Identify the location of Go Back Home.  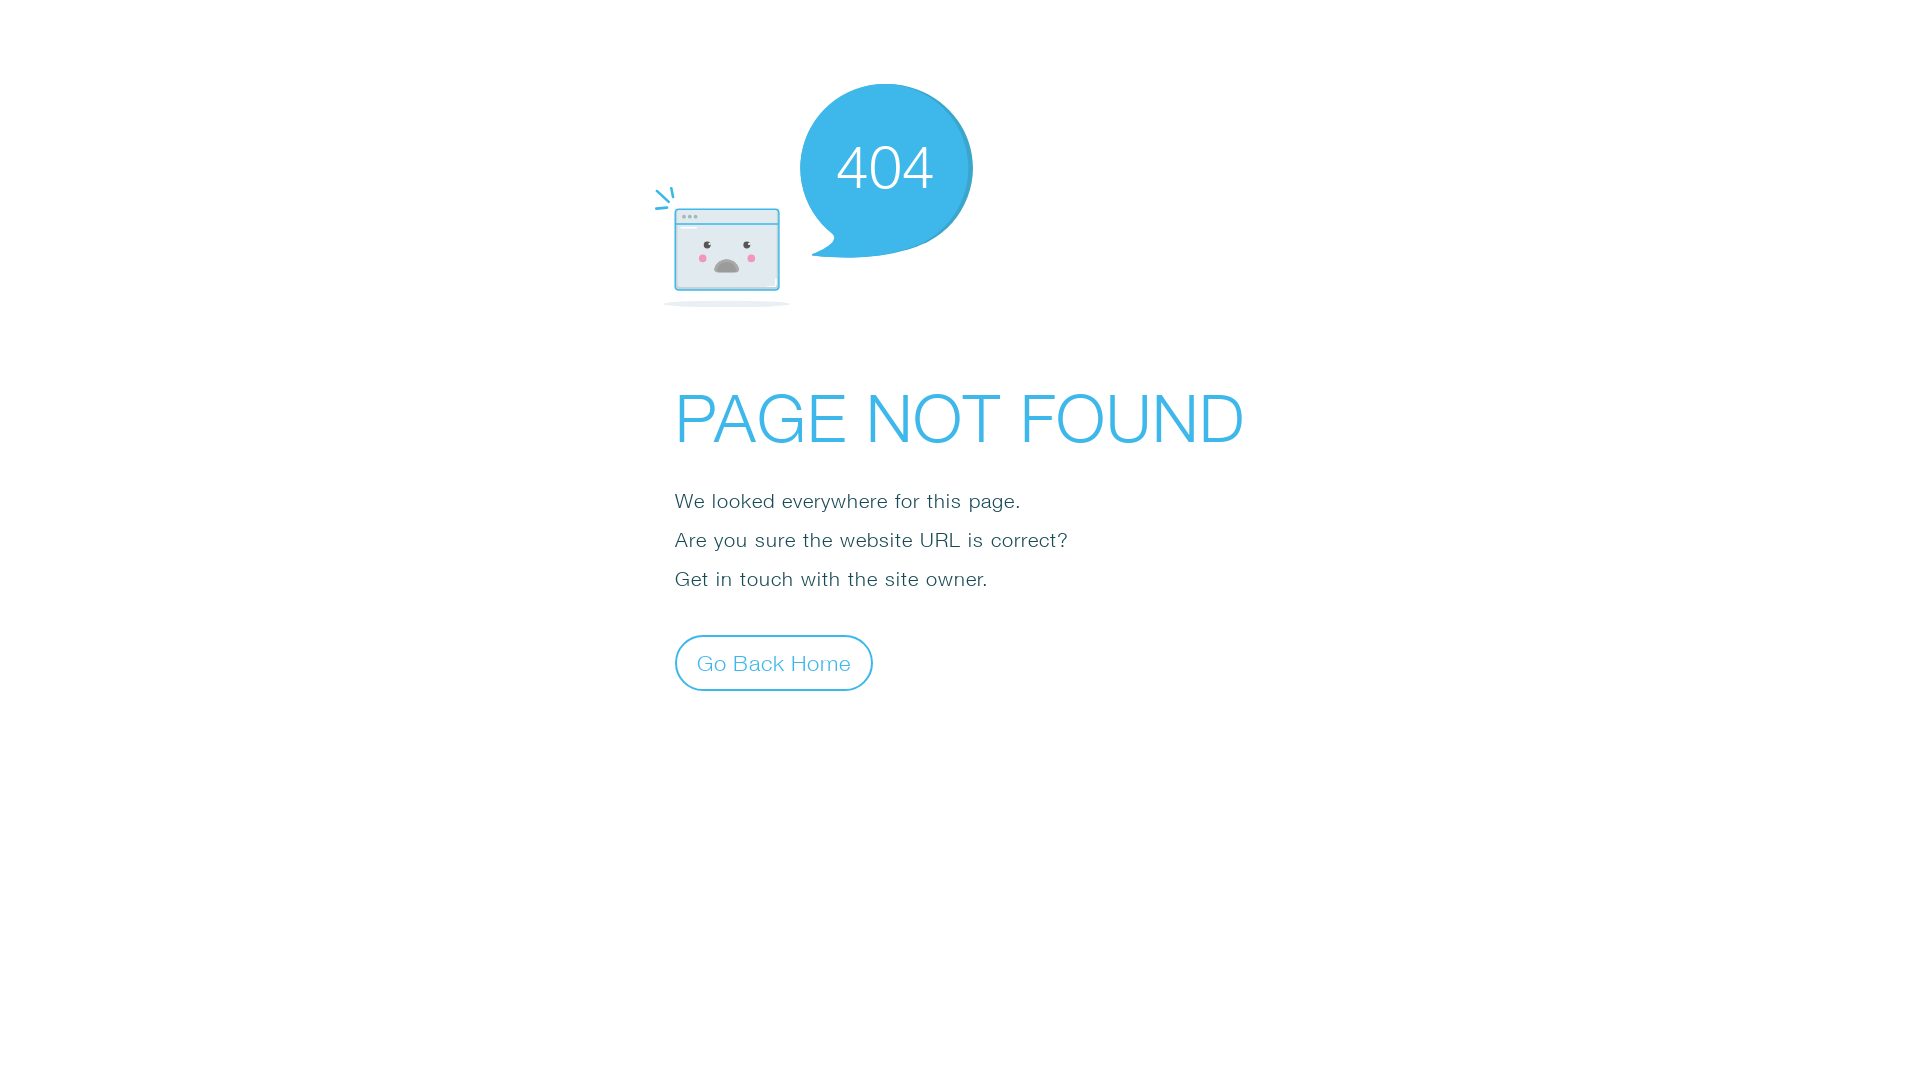
(774, 662).